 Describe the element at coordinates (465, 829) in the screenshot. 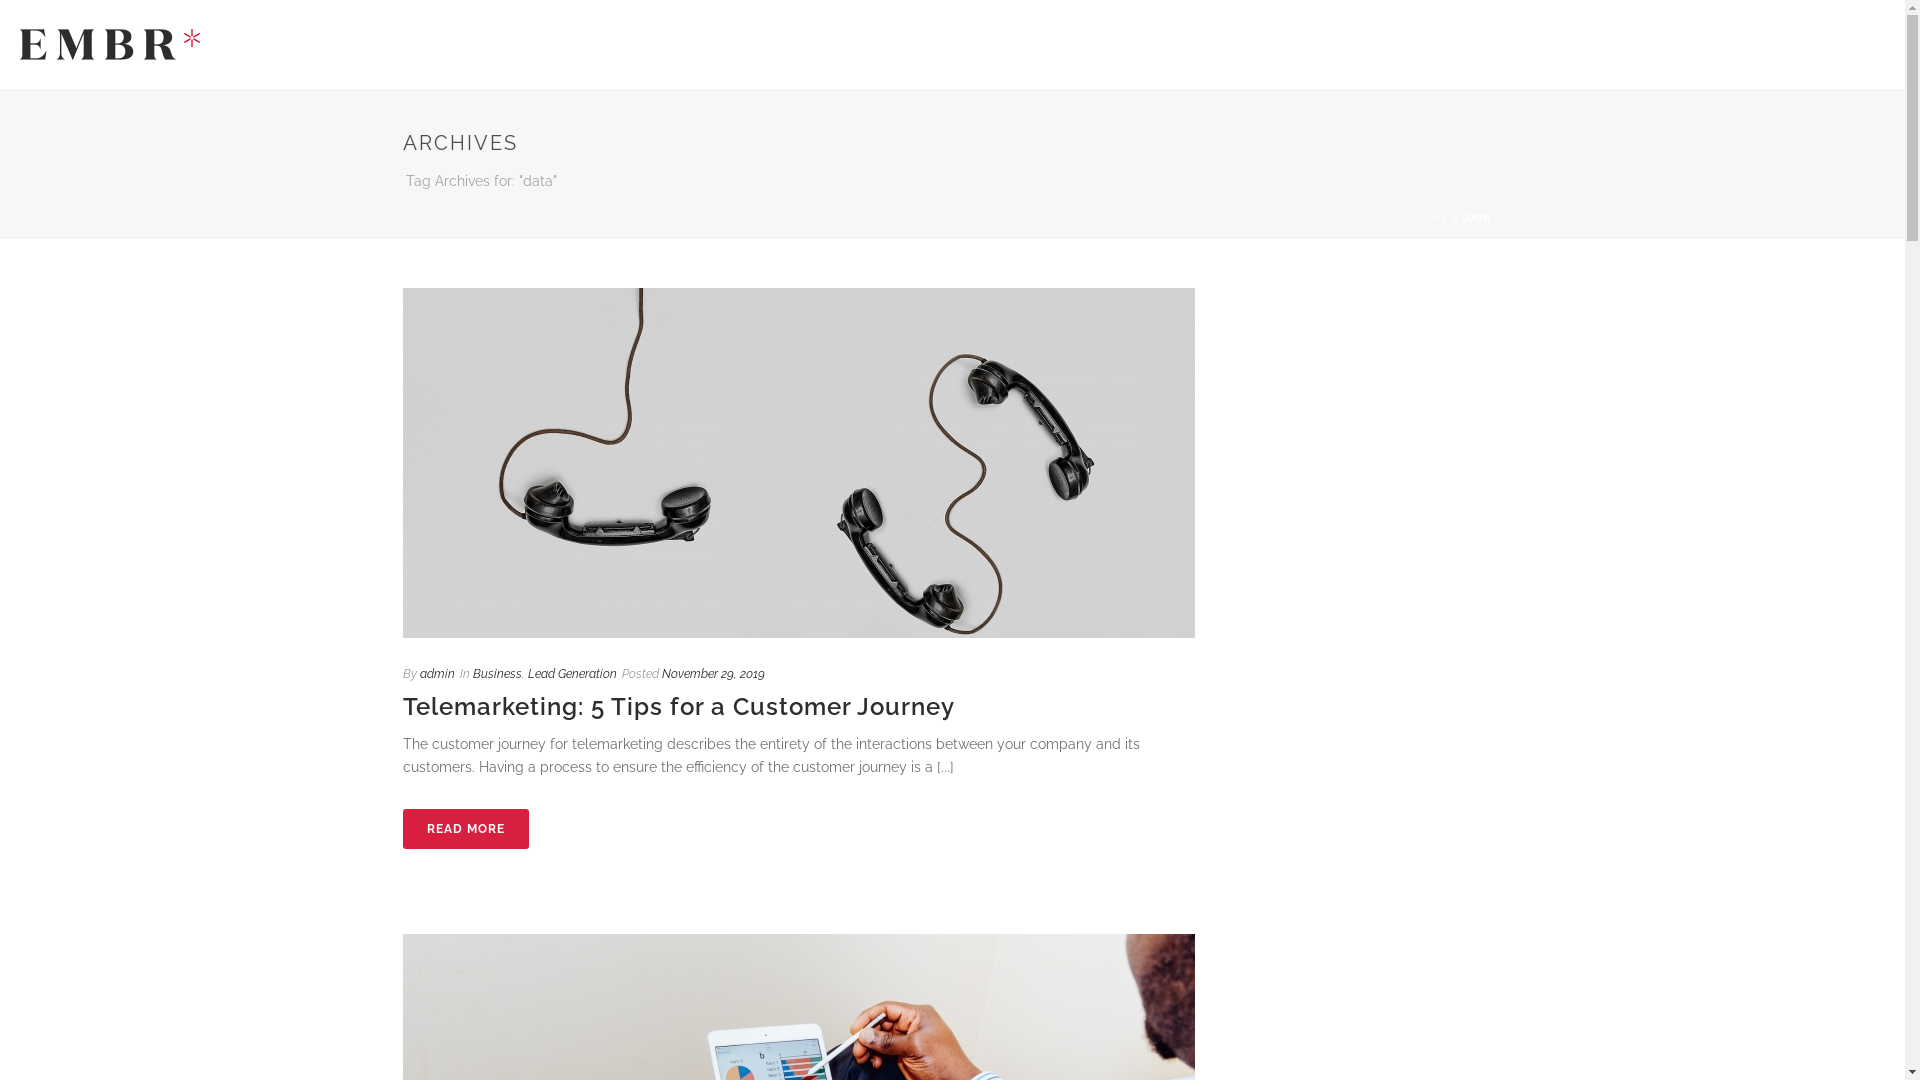

I see `READ MORE` at that location.